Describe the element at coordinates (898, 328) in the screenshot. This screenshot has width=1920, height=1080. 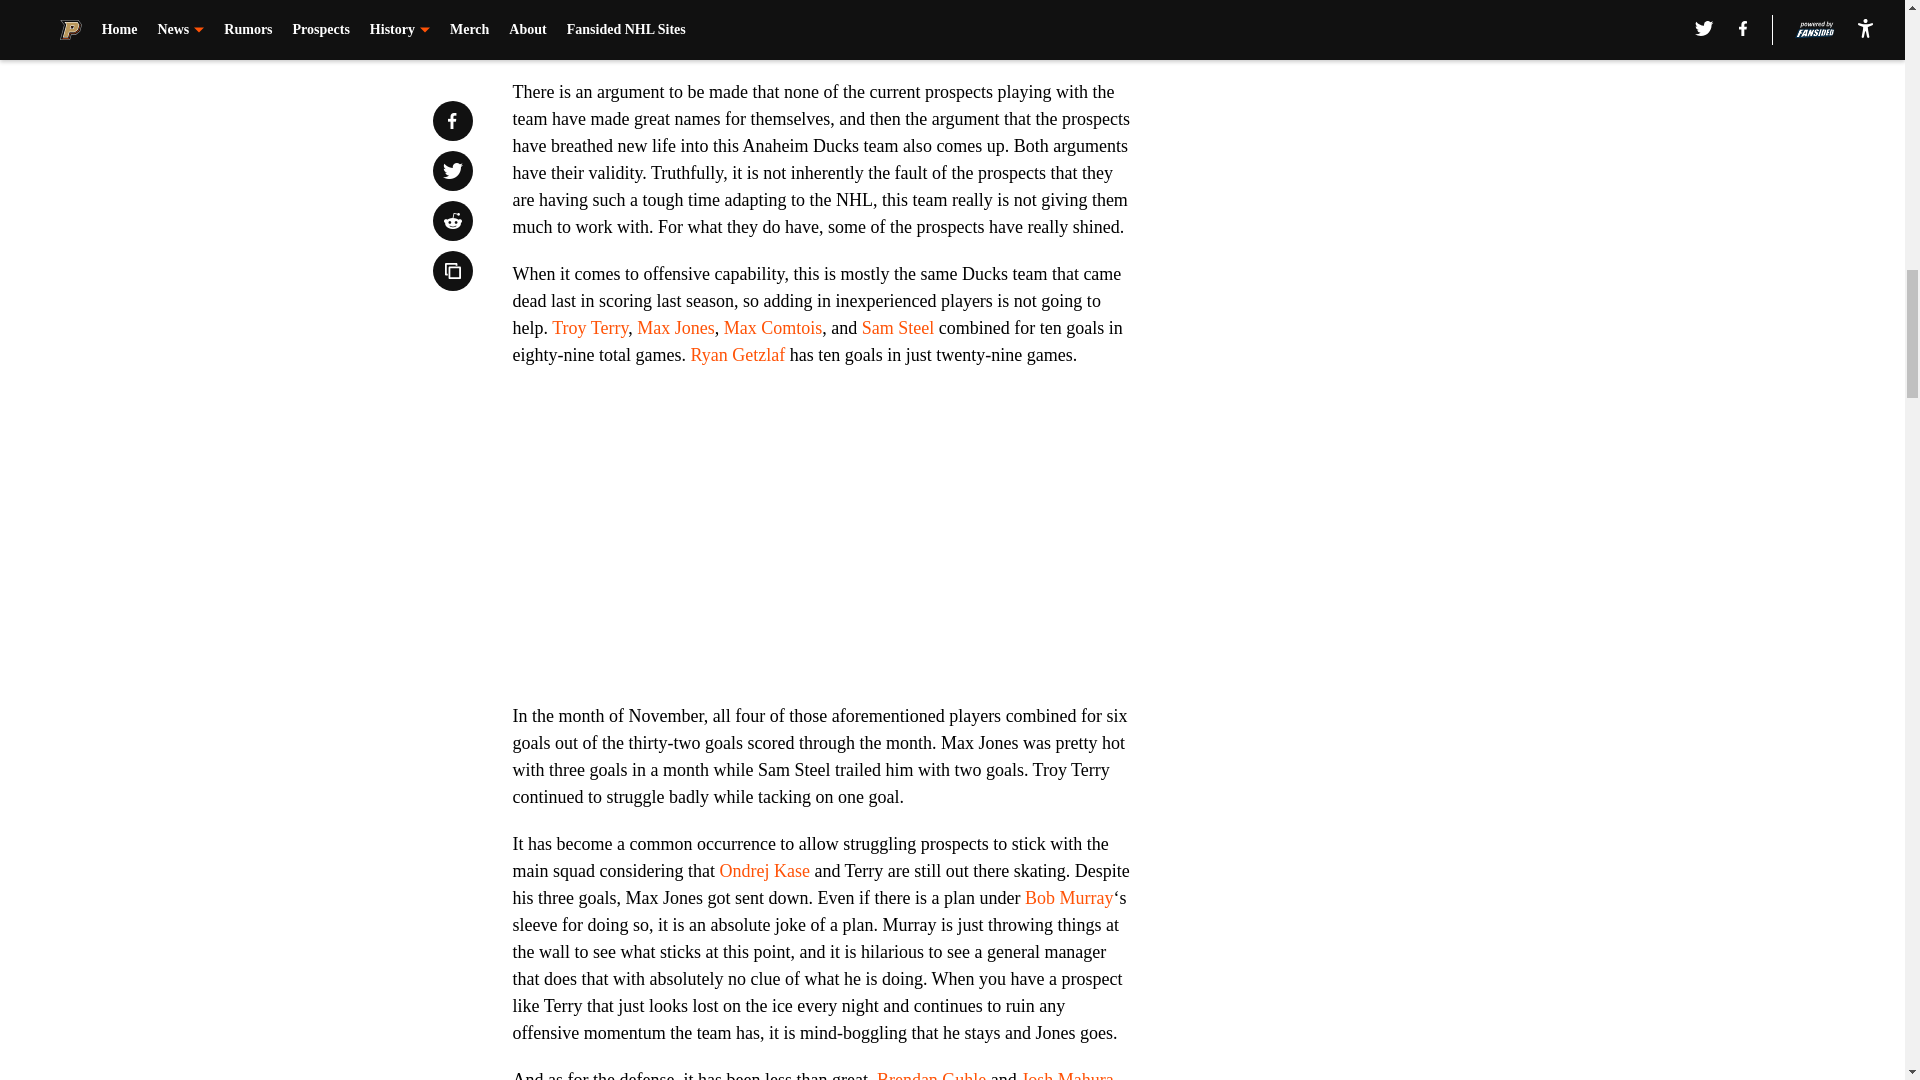
I see `Sam Steel` at that location.